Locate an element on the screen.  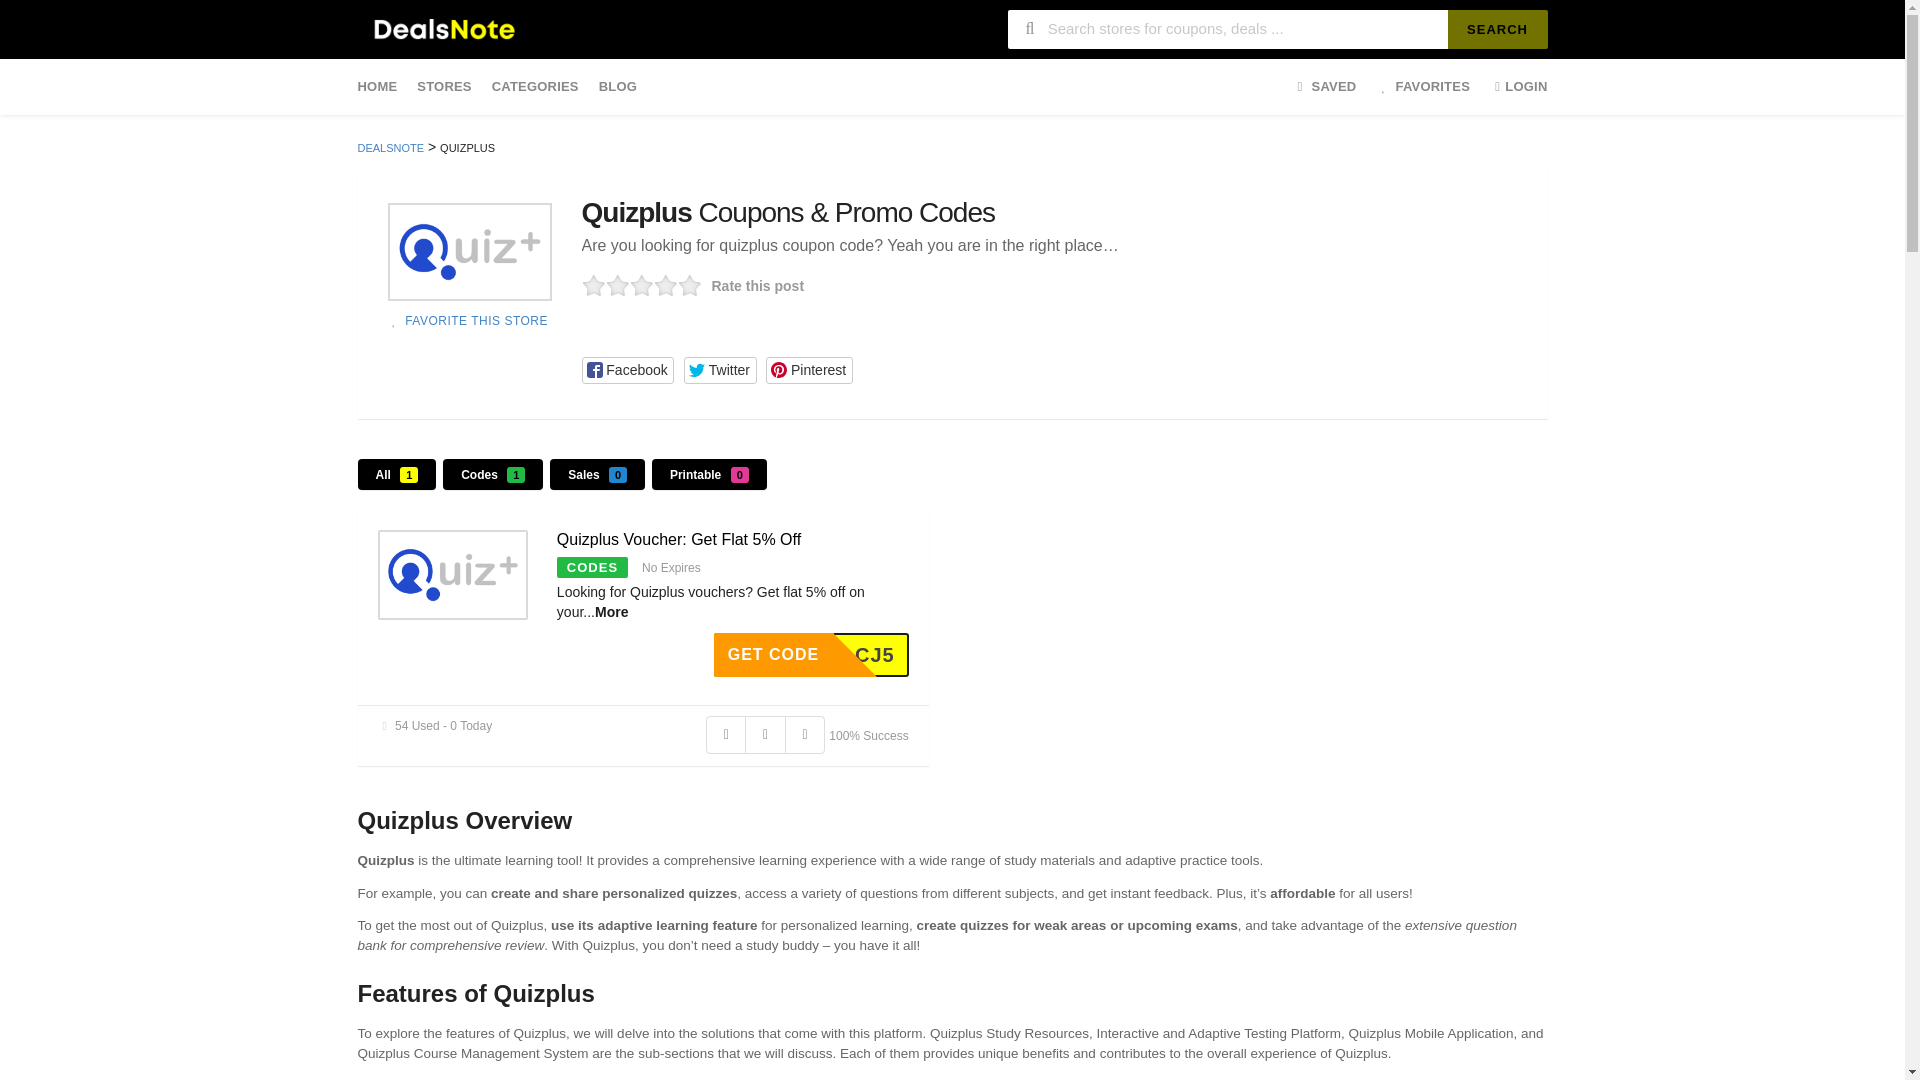
STORES is located at coordinates (444, 86).